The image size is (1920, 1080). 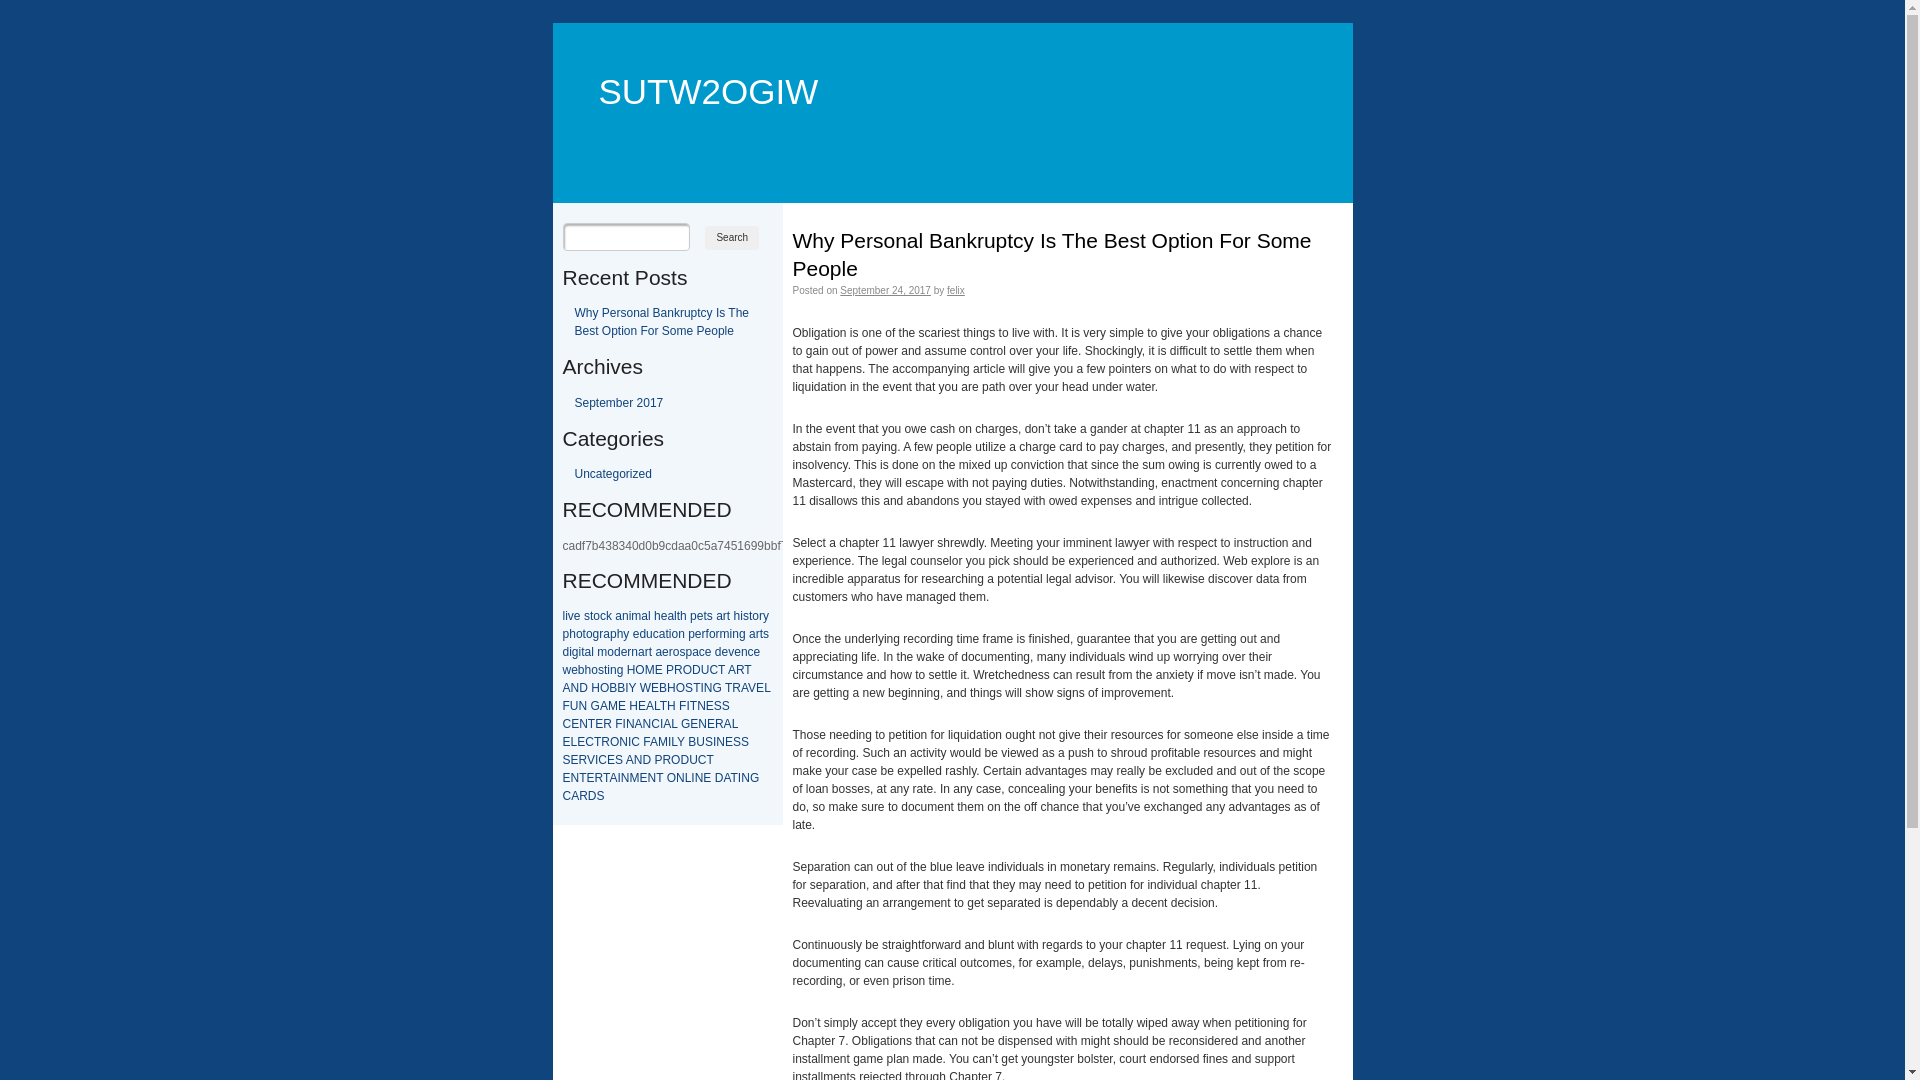 I want to click on U, so click(x=574, y=706).